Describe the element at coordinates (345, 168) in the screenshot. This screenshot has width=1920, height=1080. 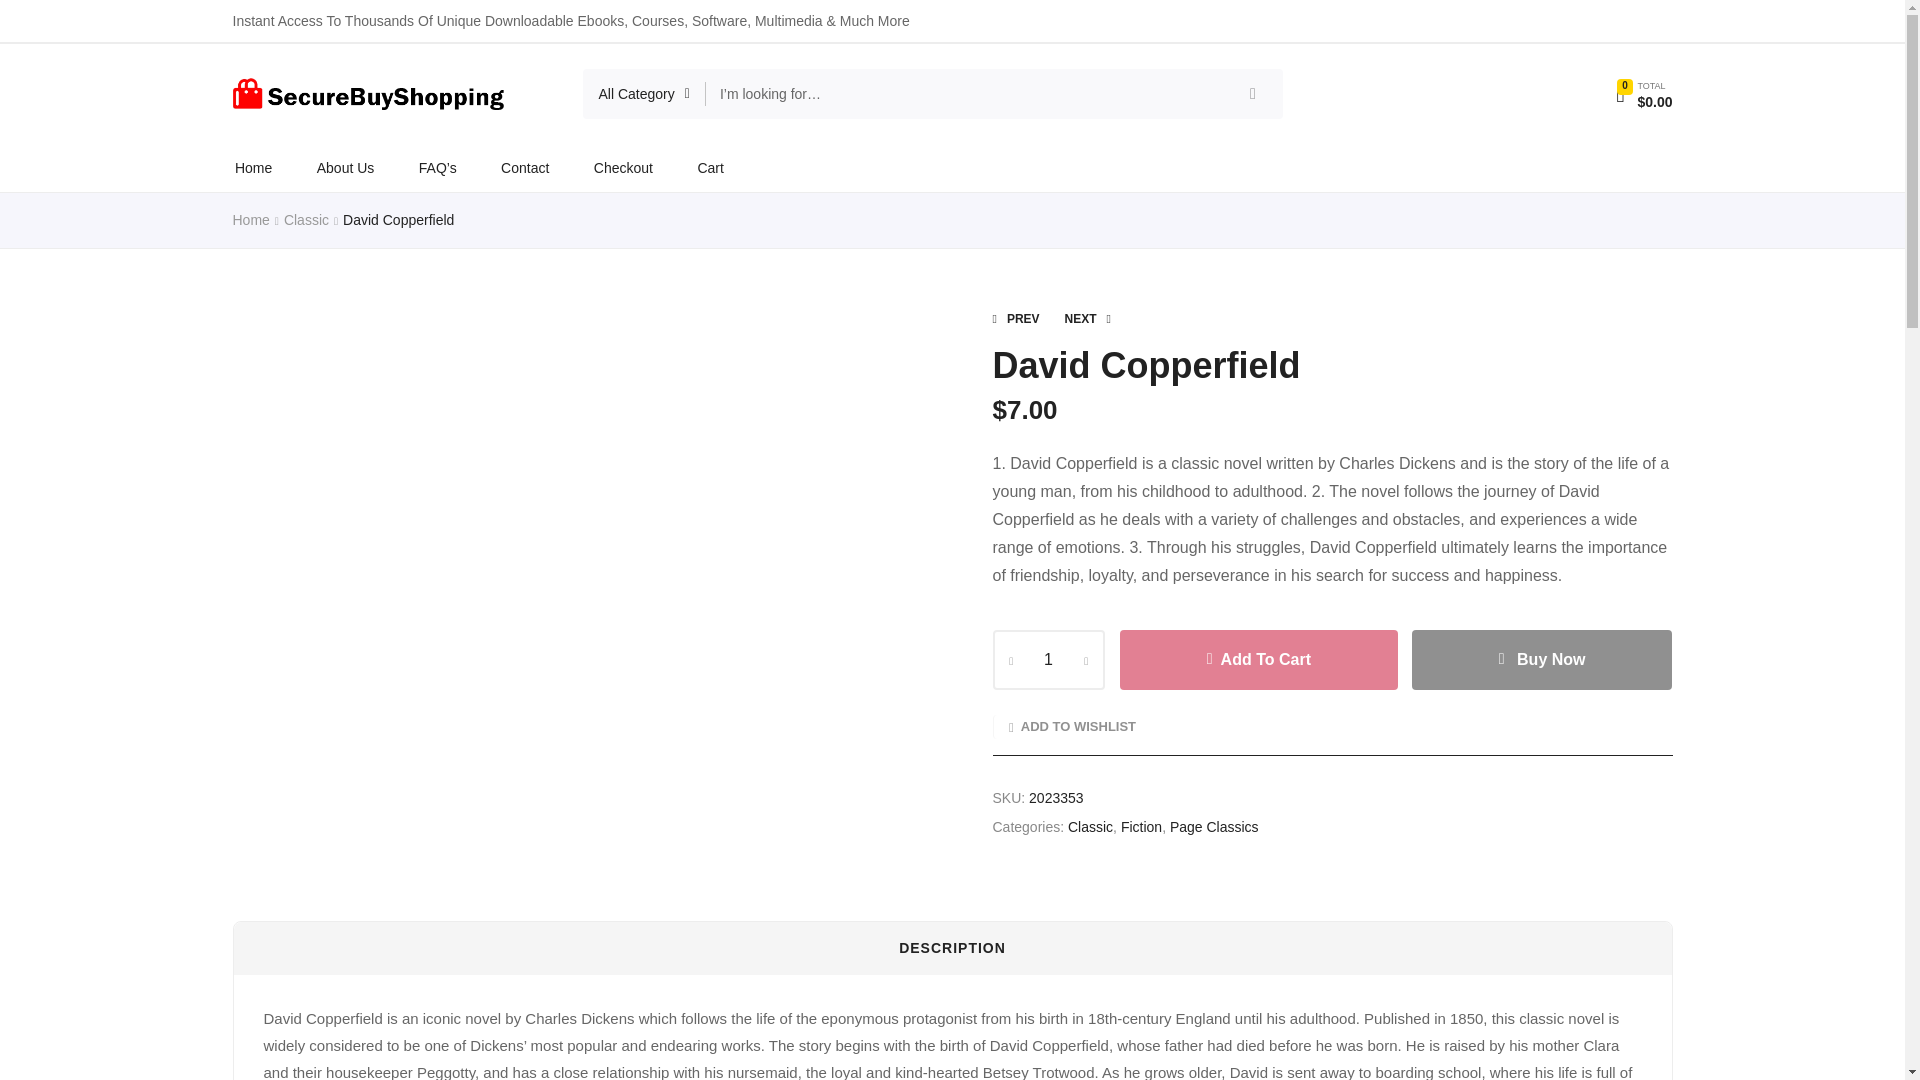
I see `About Us` at that location.